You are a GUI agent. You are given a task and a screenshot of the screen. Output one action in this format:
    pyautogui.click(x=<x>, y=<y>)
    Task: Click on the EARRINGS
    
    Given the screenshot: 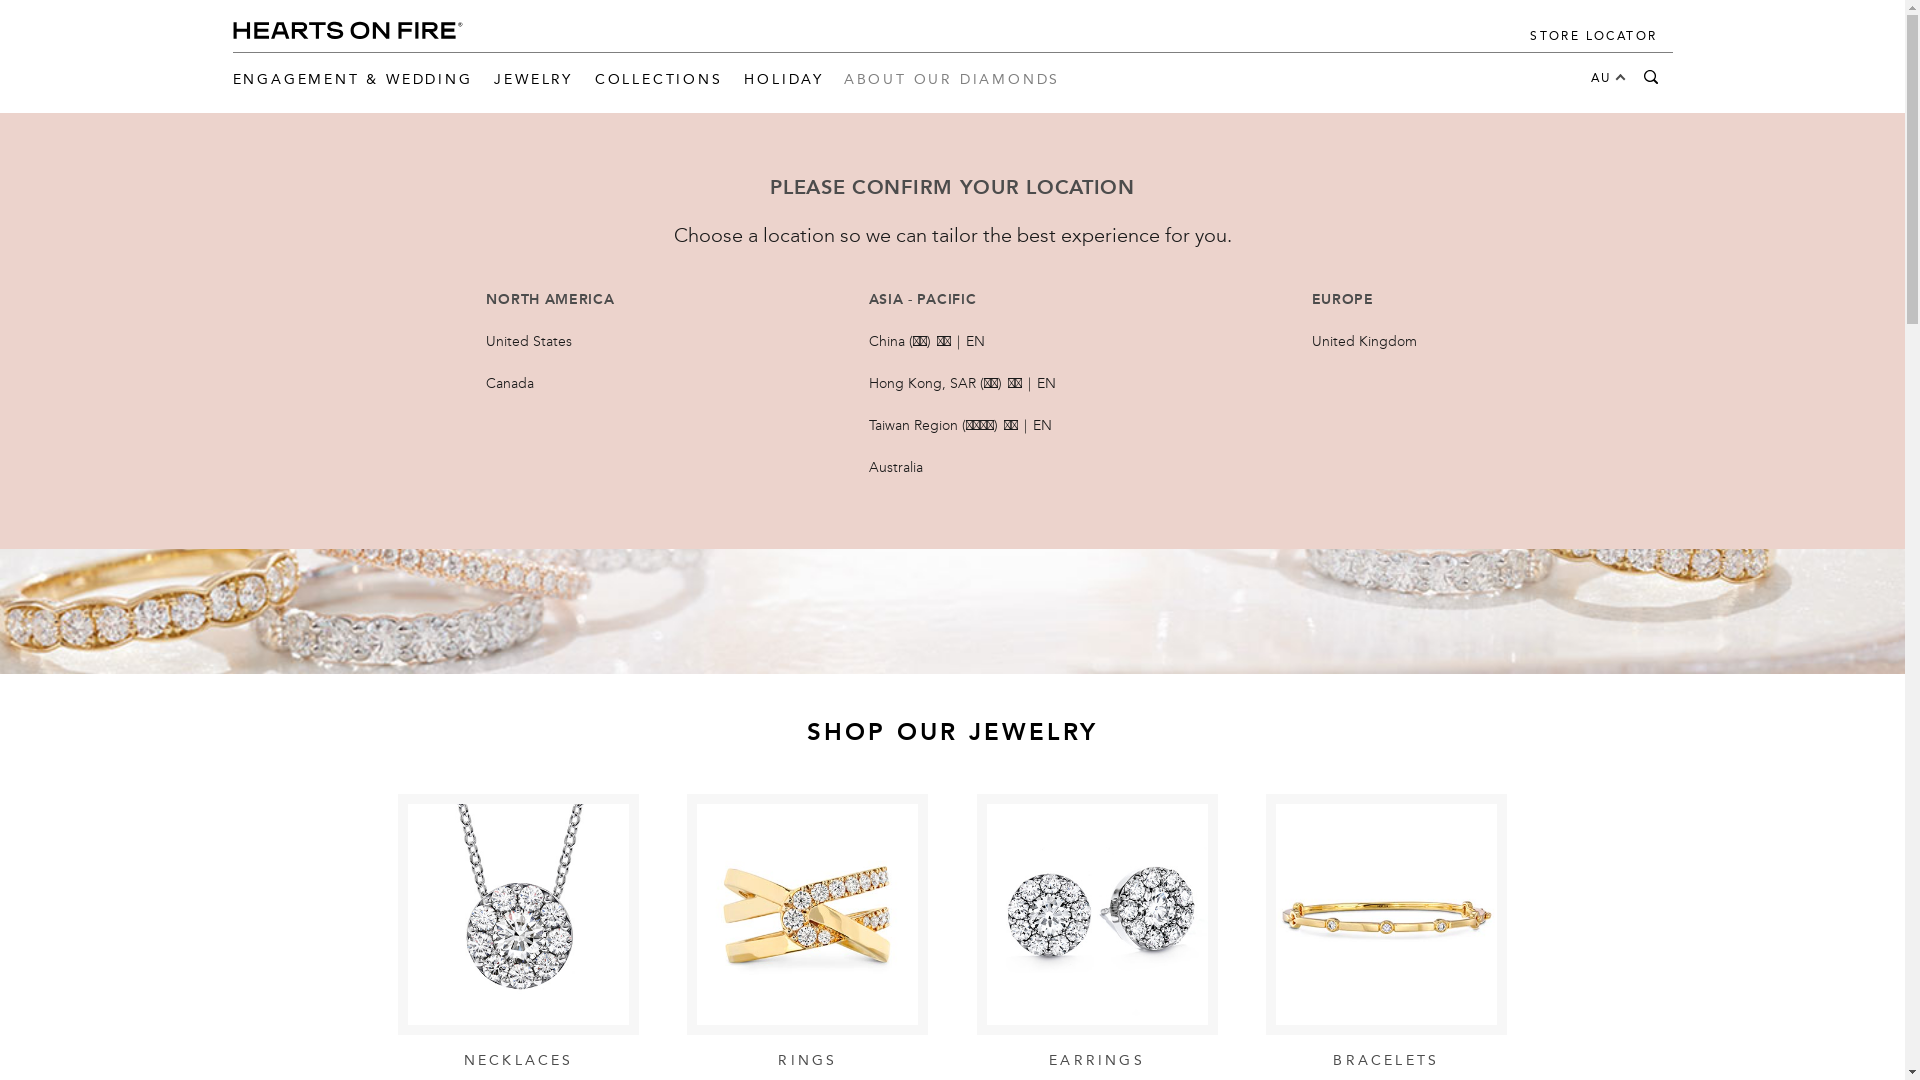 What is the action you would take?
    pyautogui.click(x=1098, y=933)
    